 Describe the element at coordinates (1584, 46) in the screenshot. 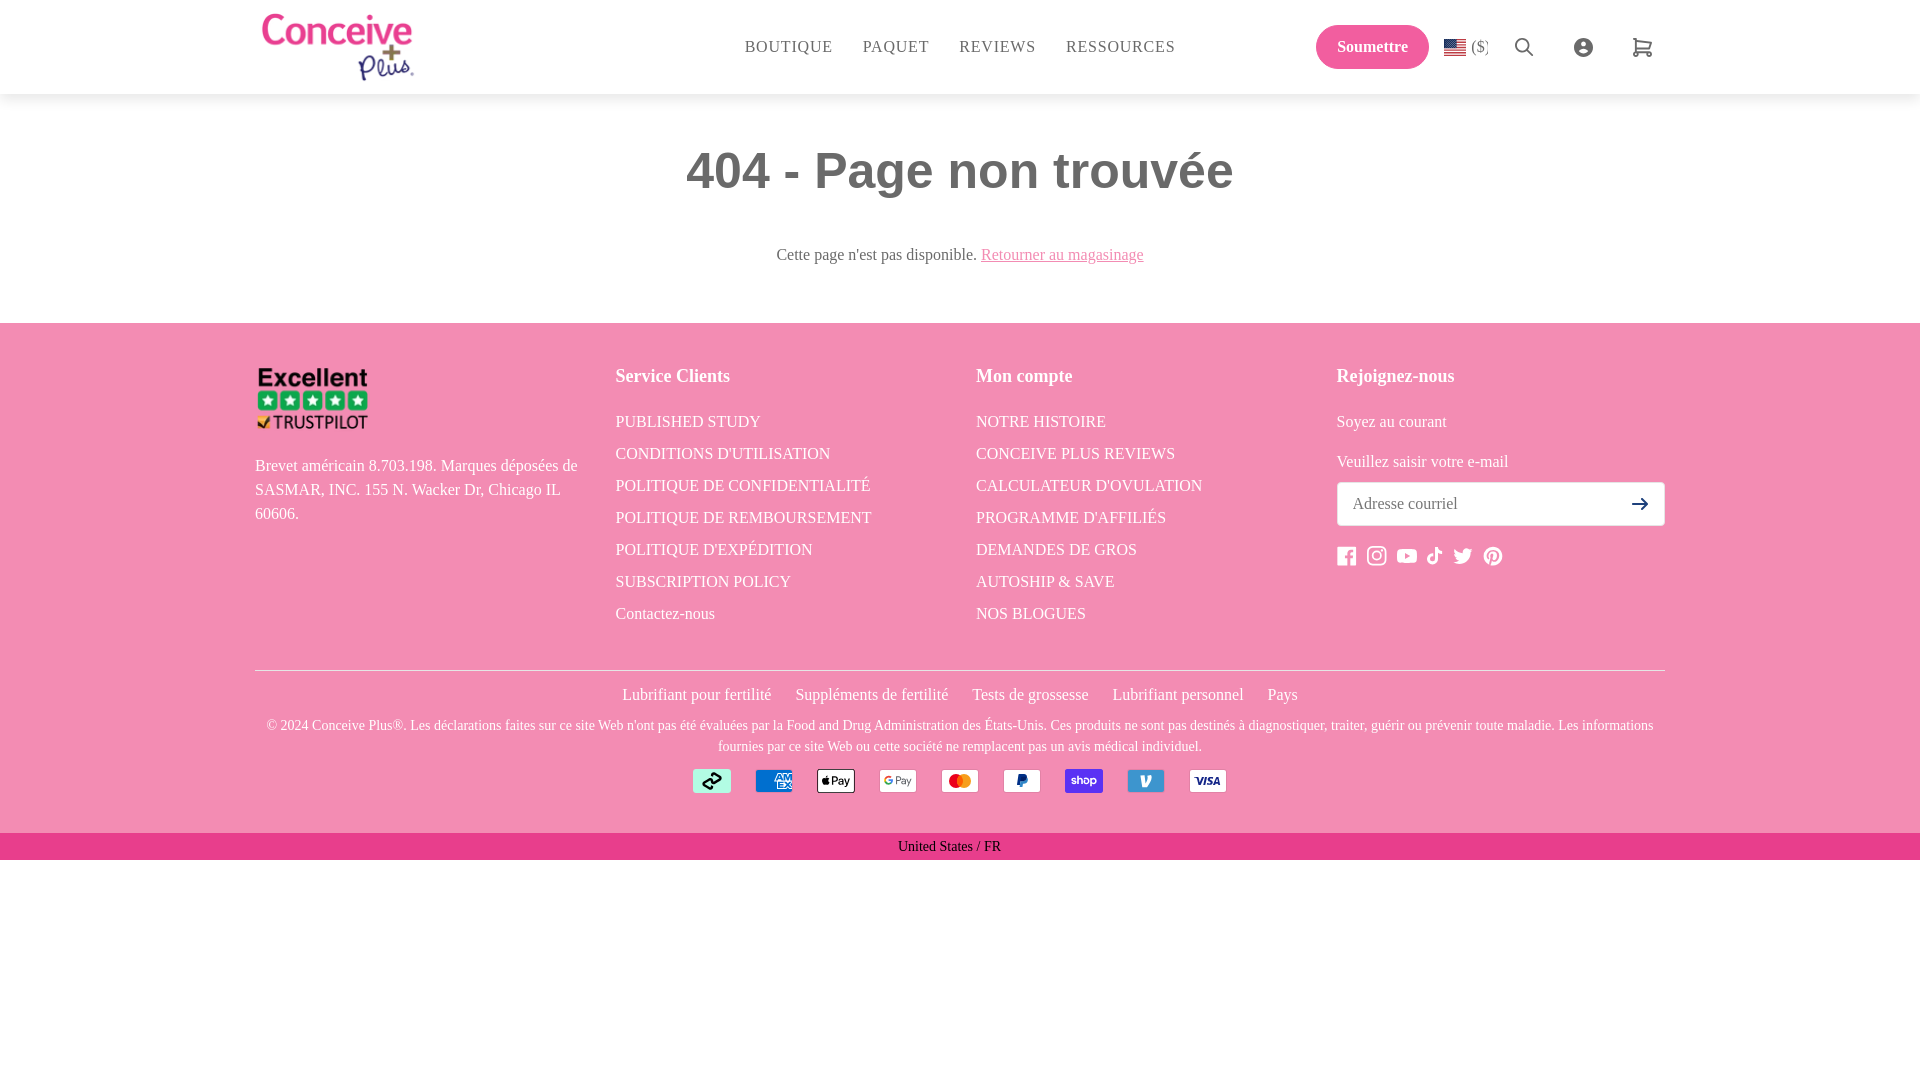

I see `Go to account page` at that location.